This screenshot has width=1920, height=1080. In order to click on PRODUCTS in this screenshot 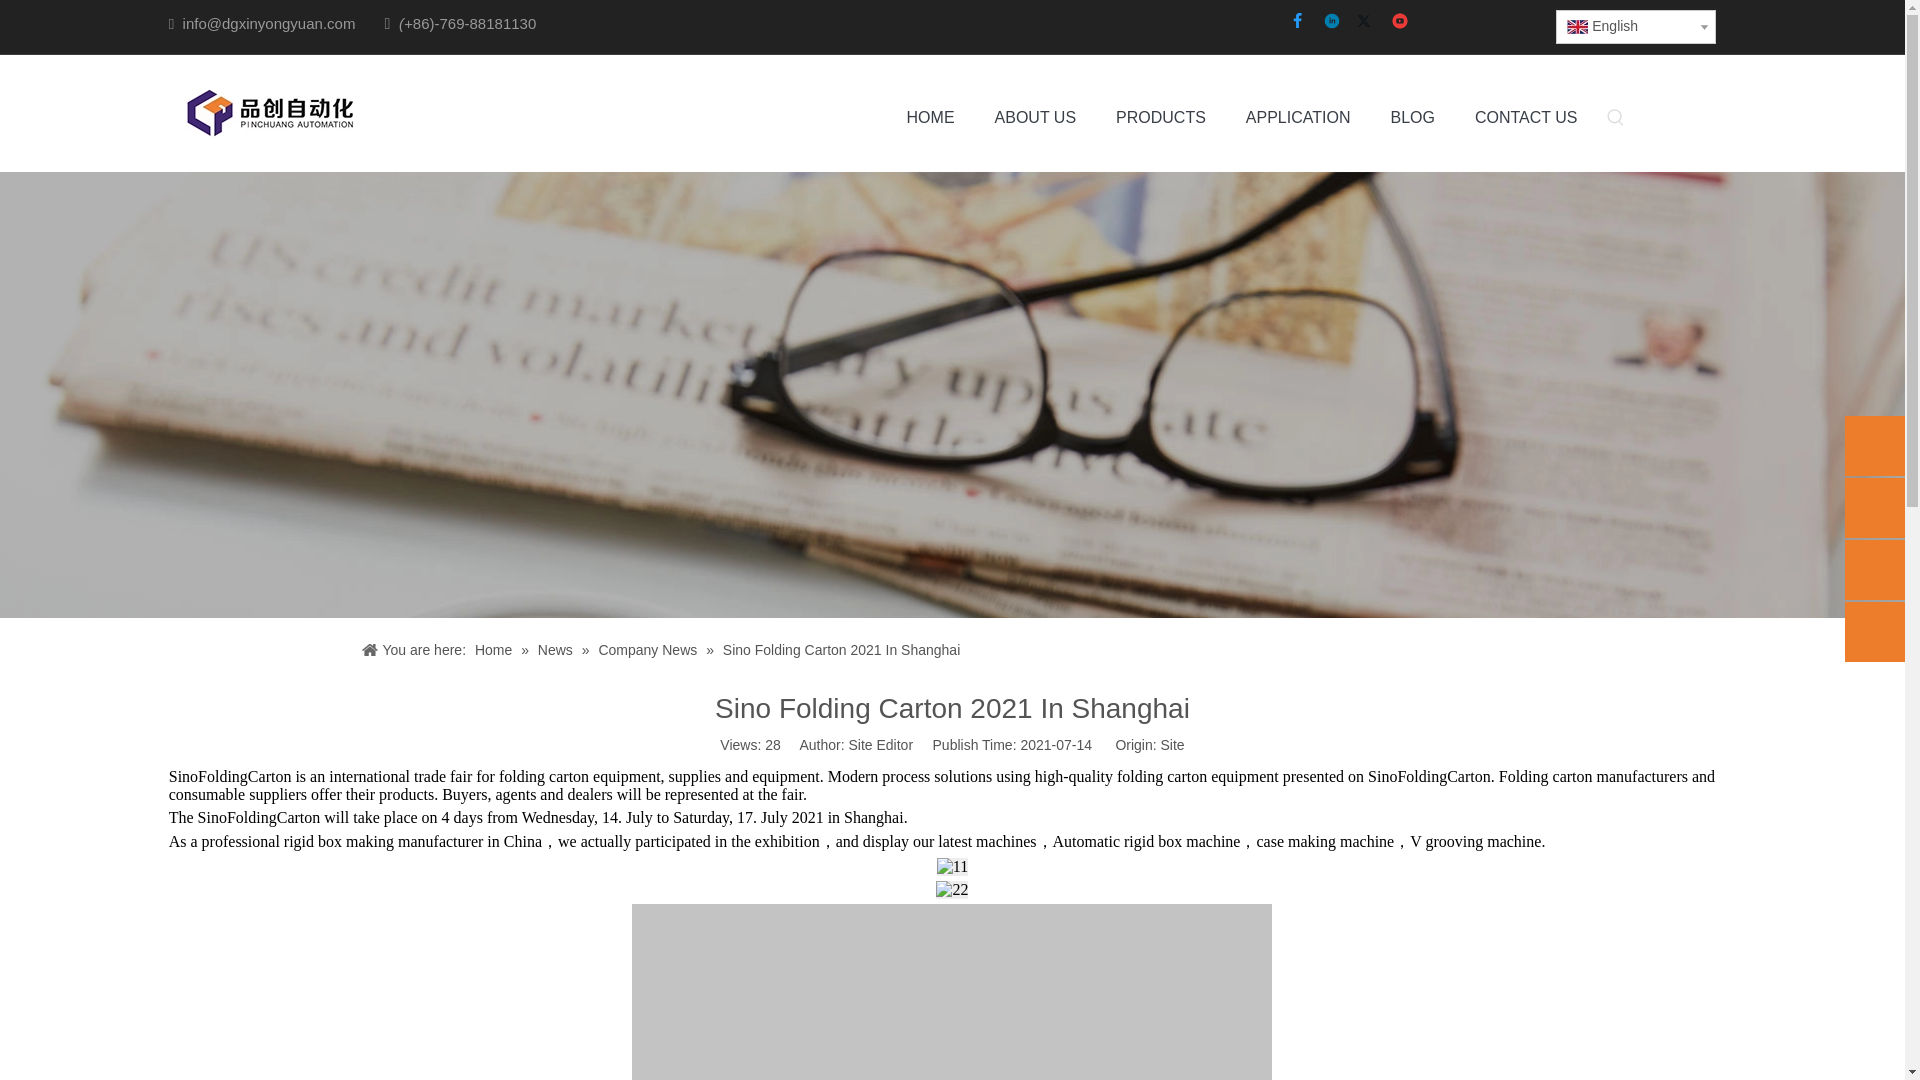, I will do `click(1160, 118)`.